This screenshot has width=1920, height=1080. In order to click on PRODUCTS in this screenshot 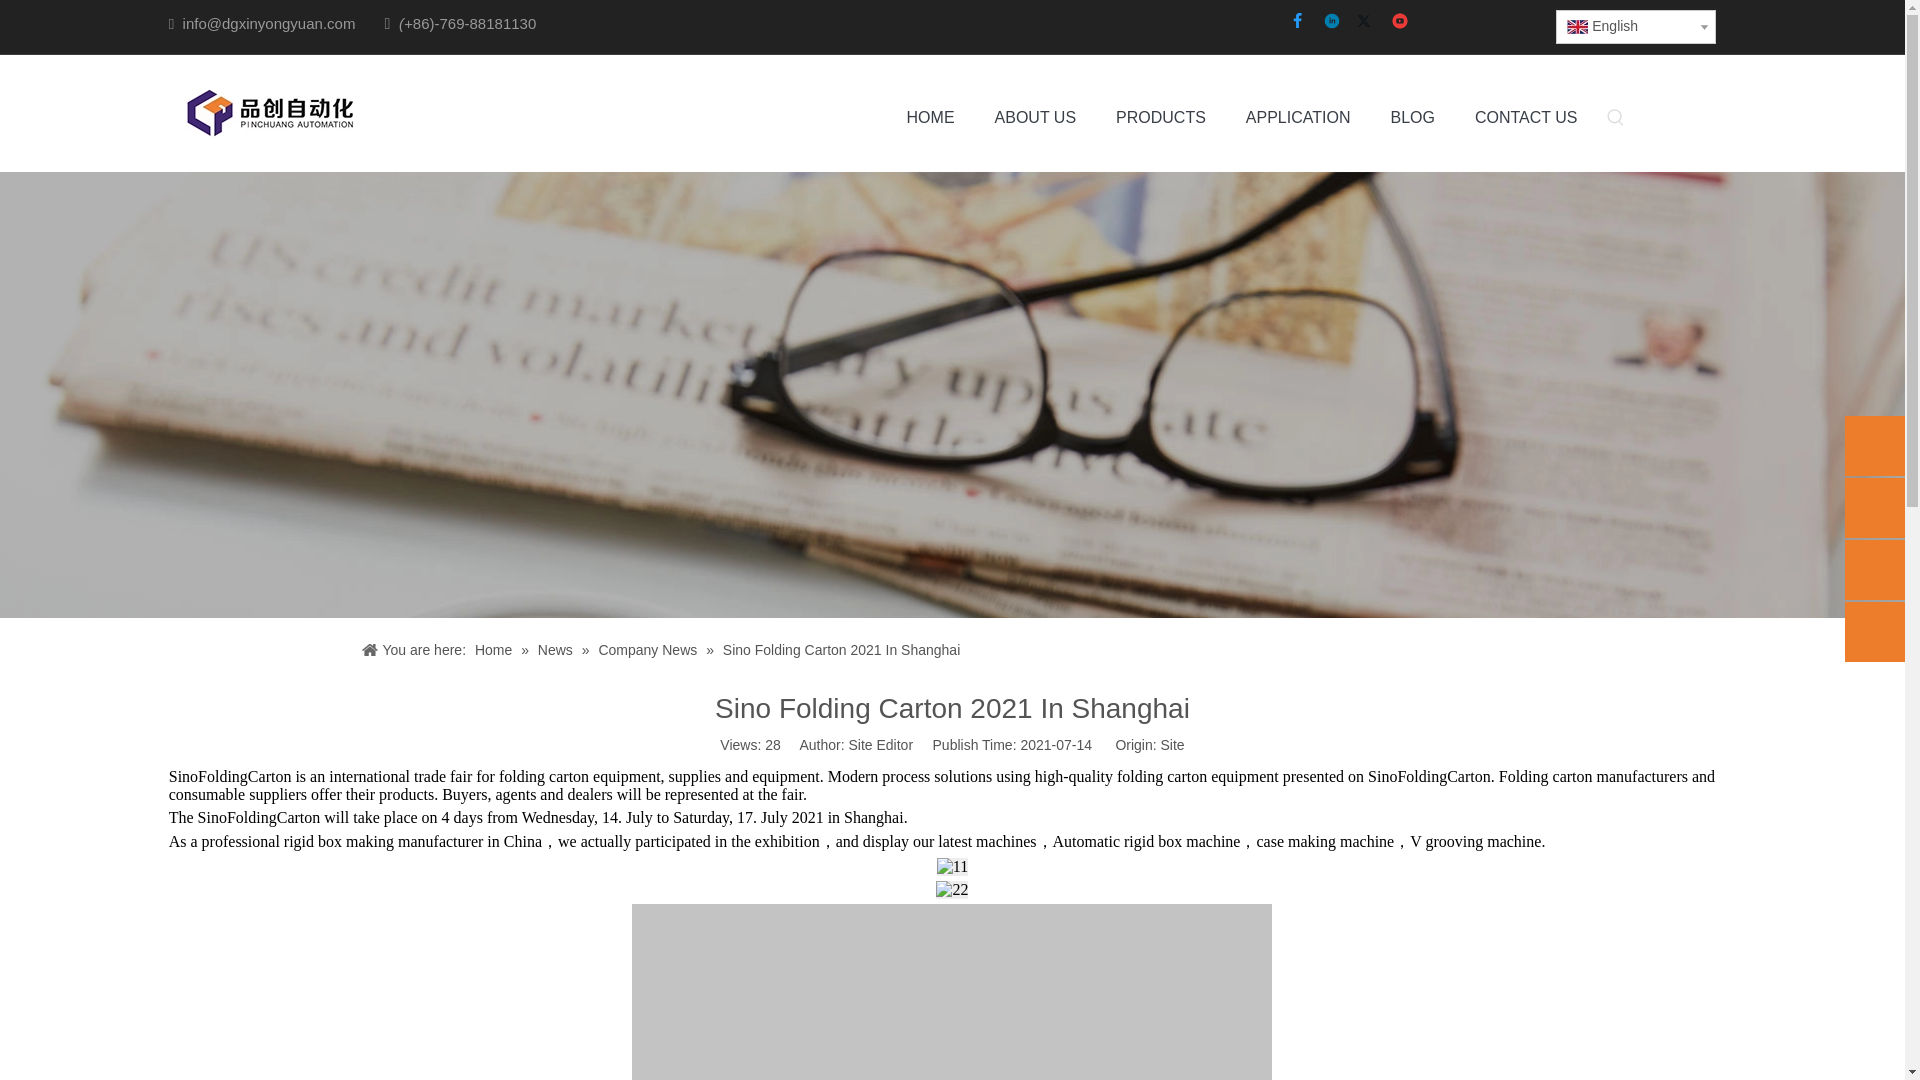, I will do `click(1160, 118)`.